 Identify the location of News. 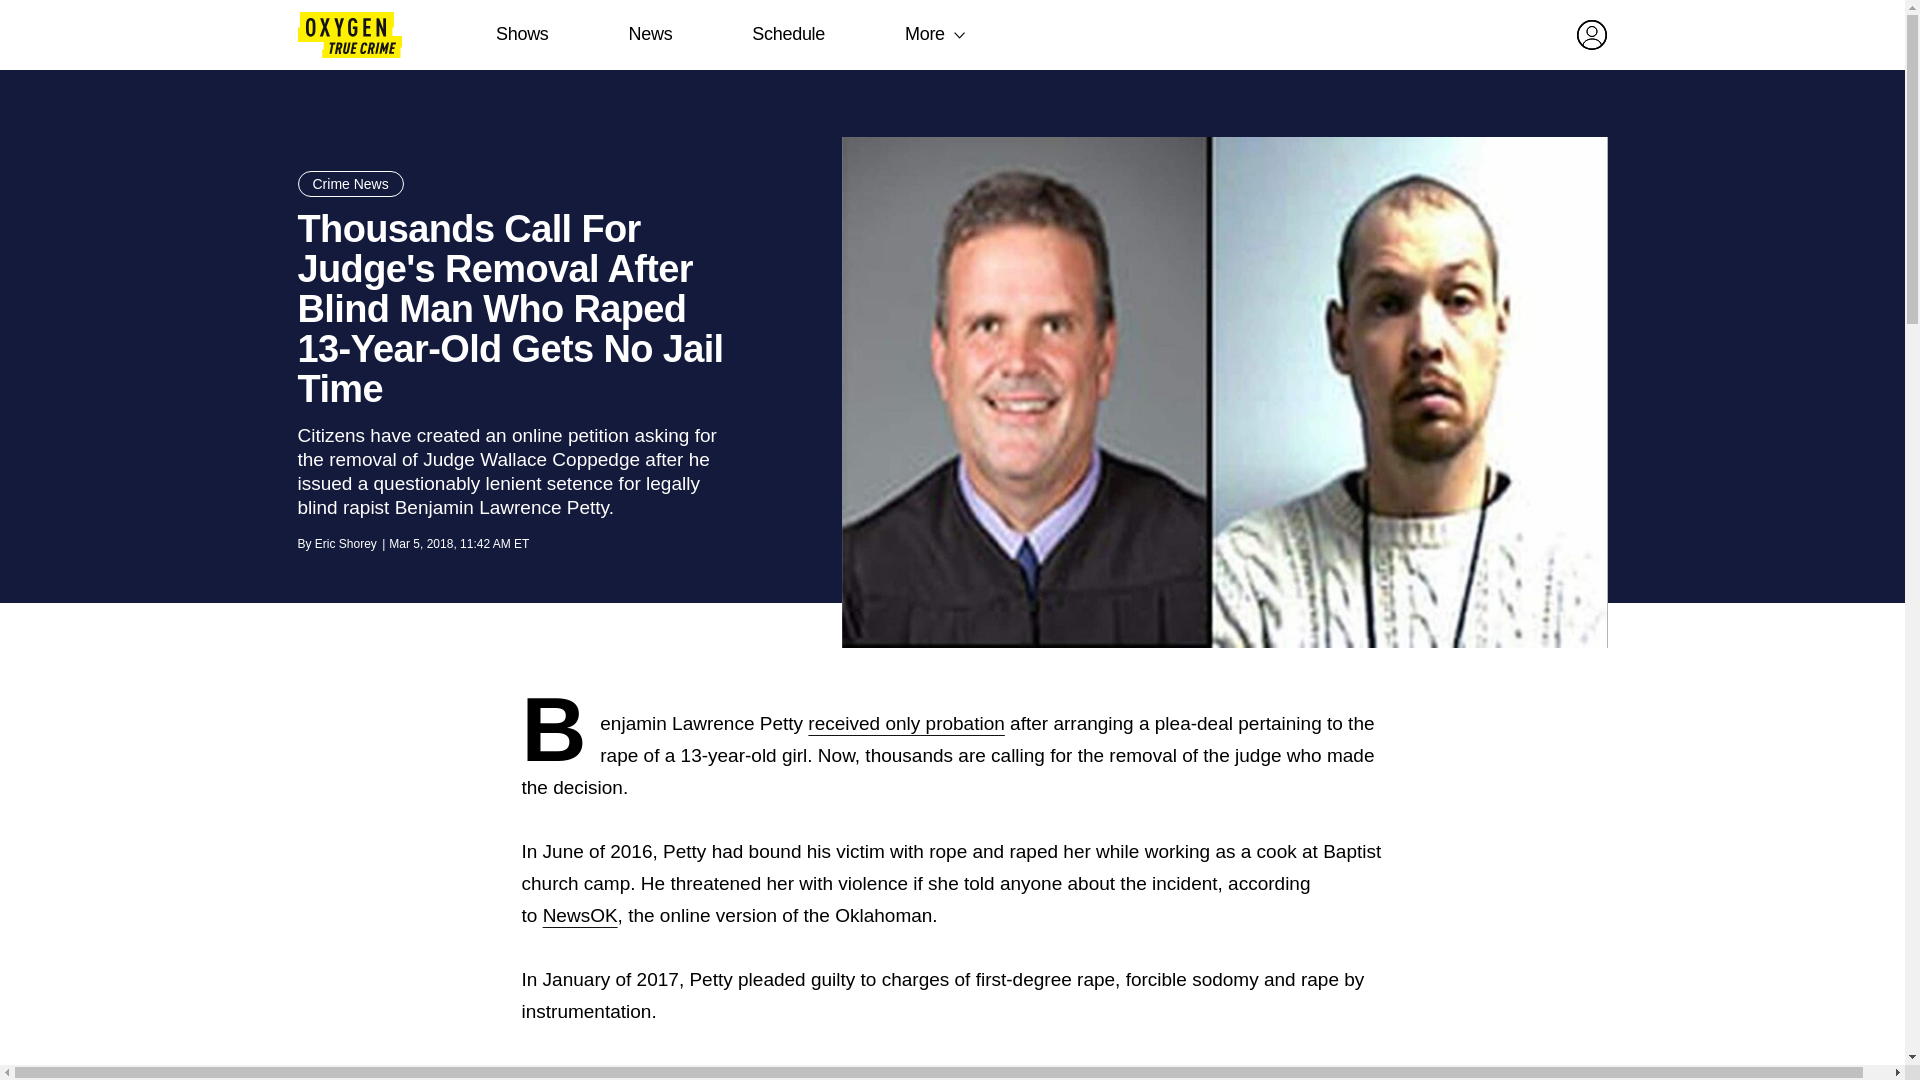
(650, 34).